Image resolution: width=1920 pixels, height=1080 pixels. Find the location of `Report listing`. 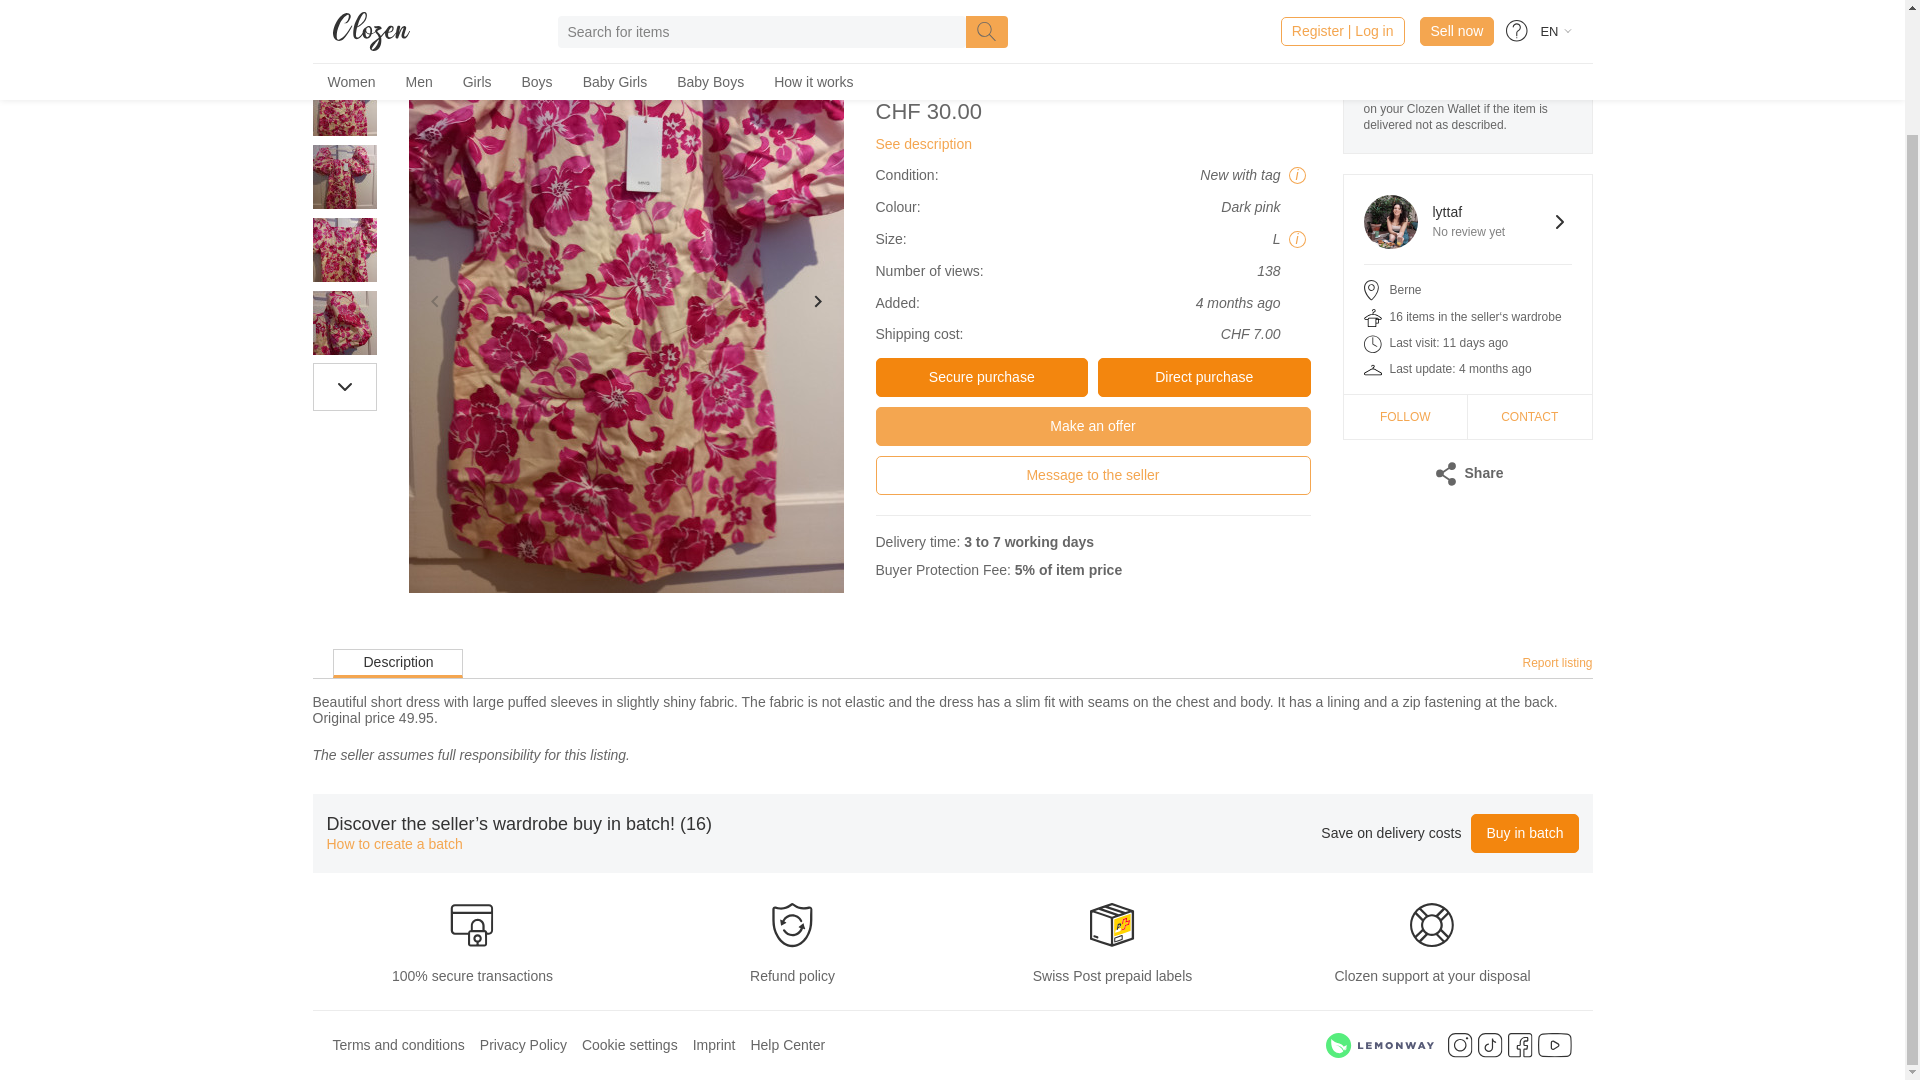

Report listing is located at coordinates (1556, 662).